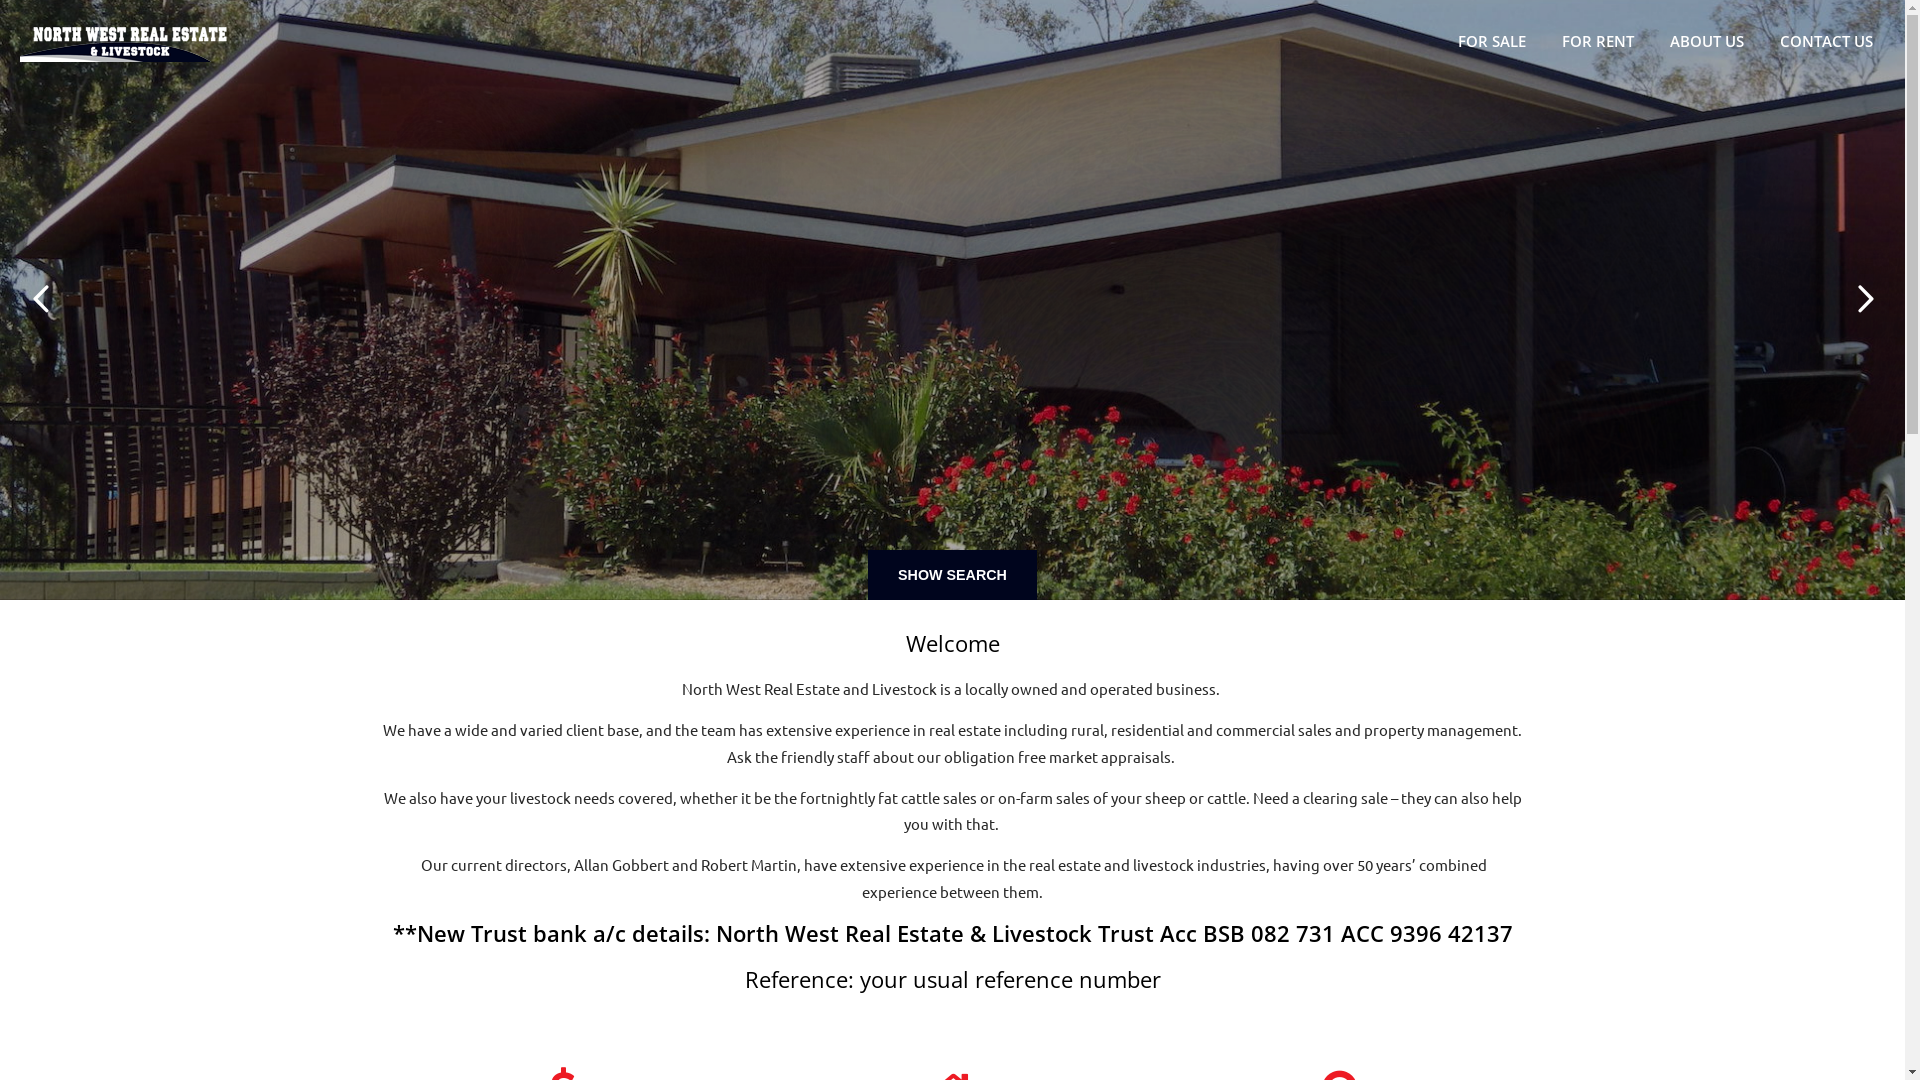 The image size is (1920, 1080). I want to click on FOR SALE, so click(1498, 41).